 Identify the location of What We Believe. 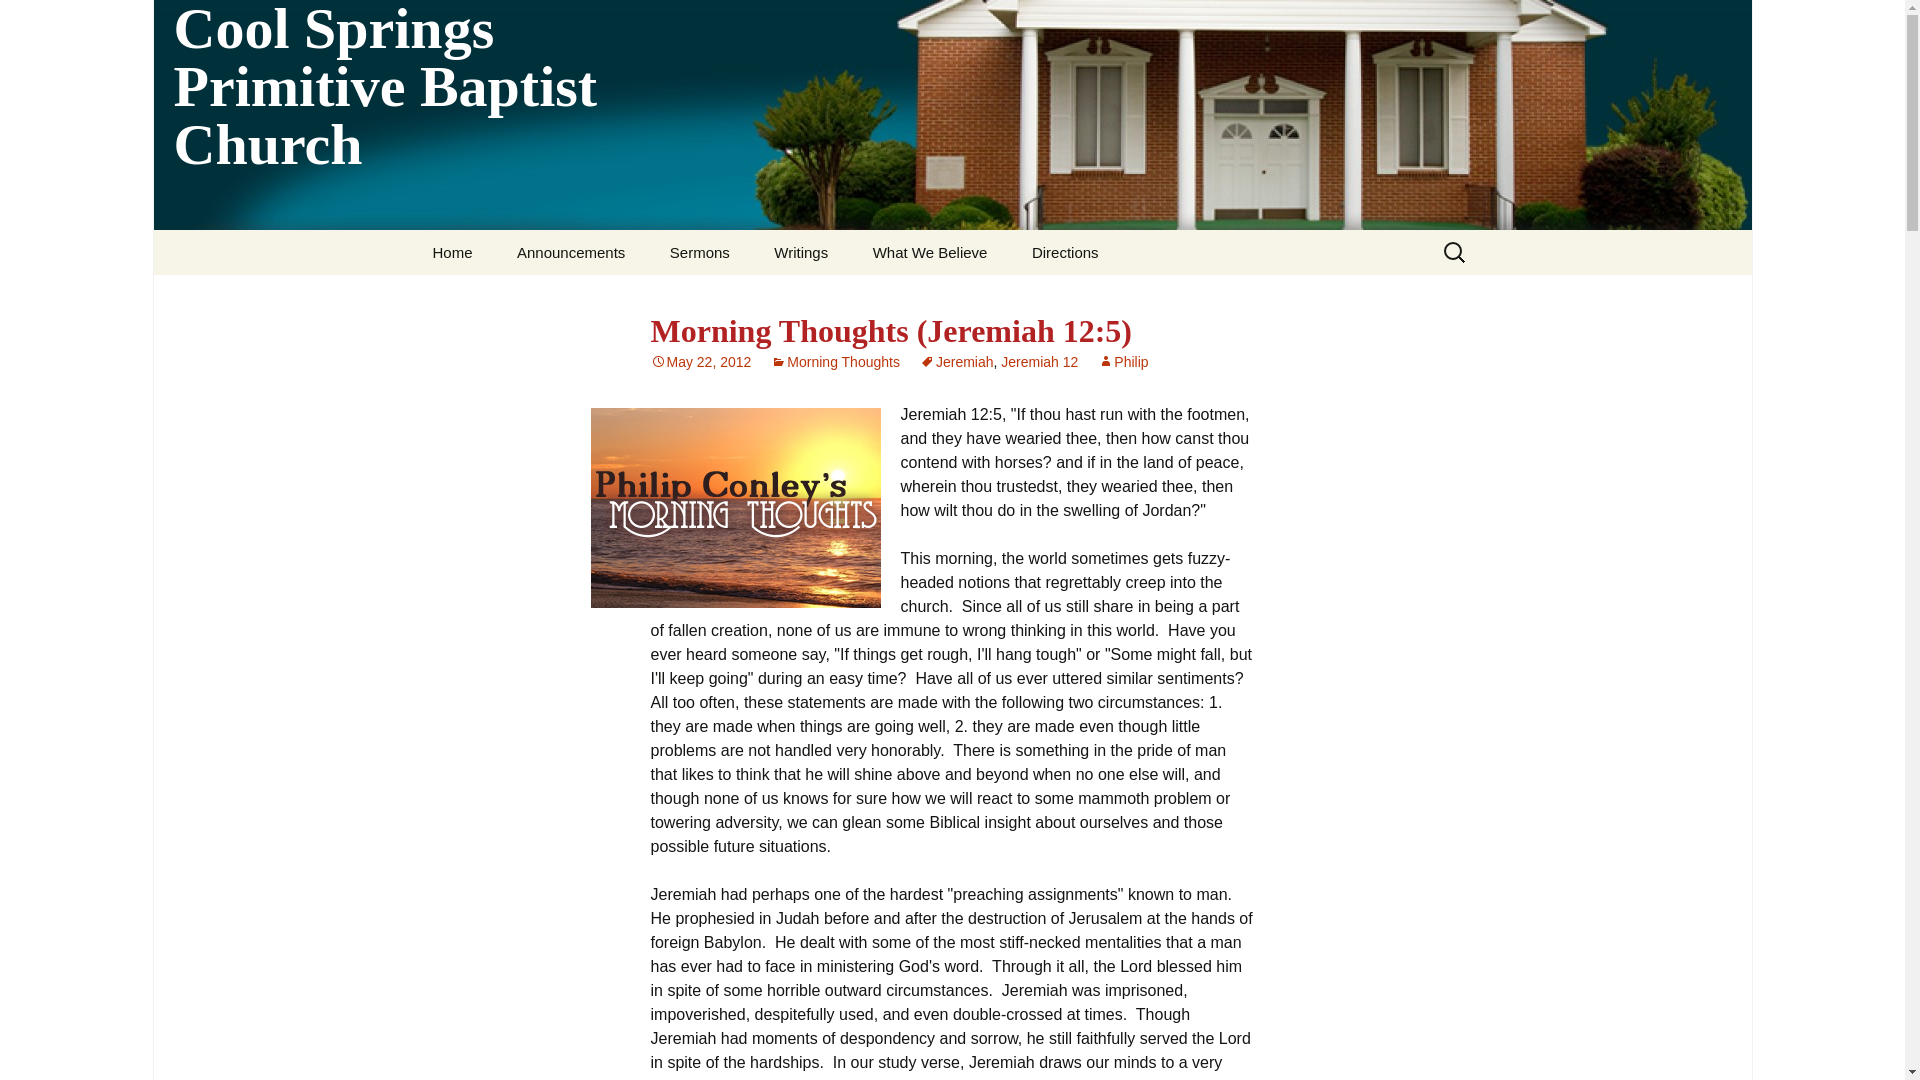
(930, 252).